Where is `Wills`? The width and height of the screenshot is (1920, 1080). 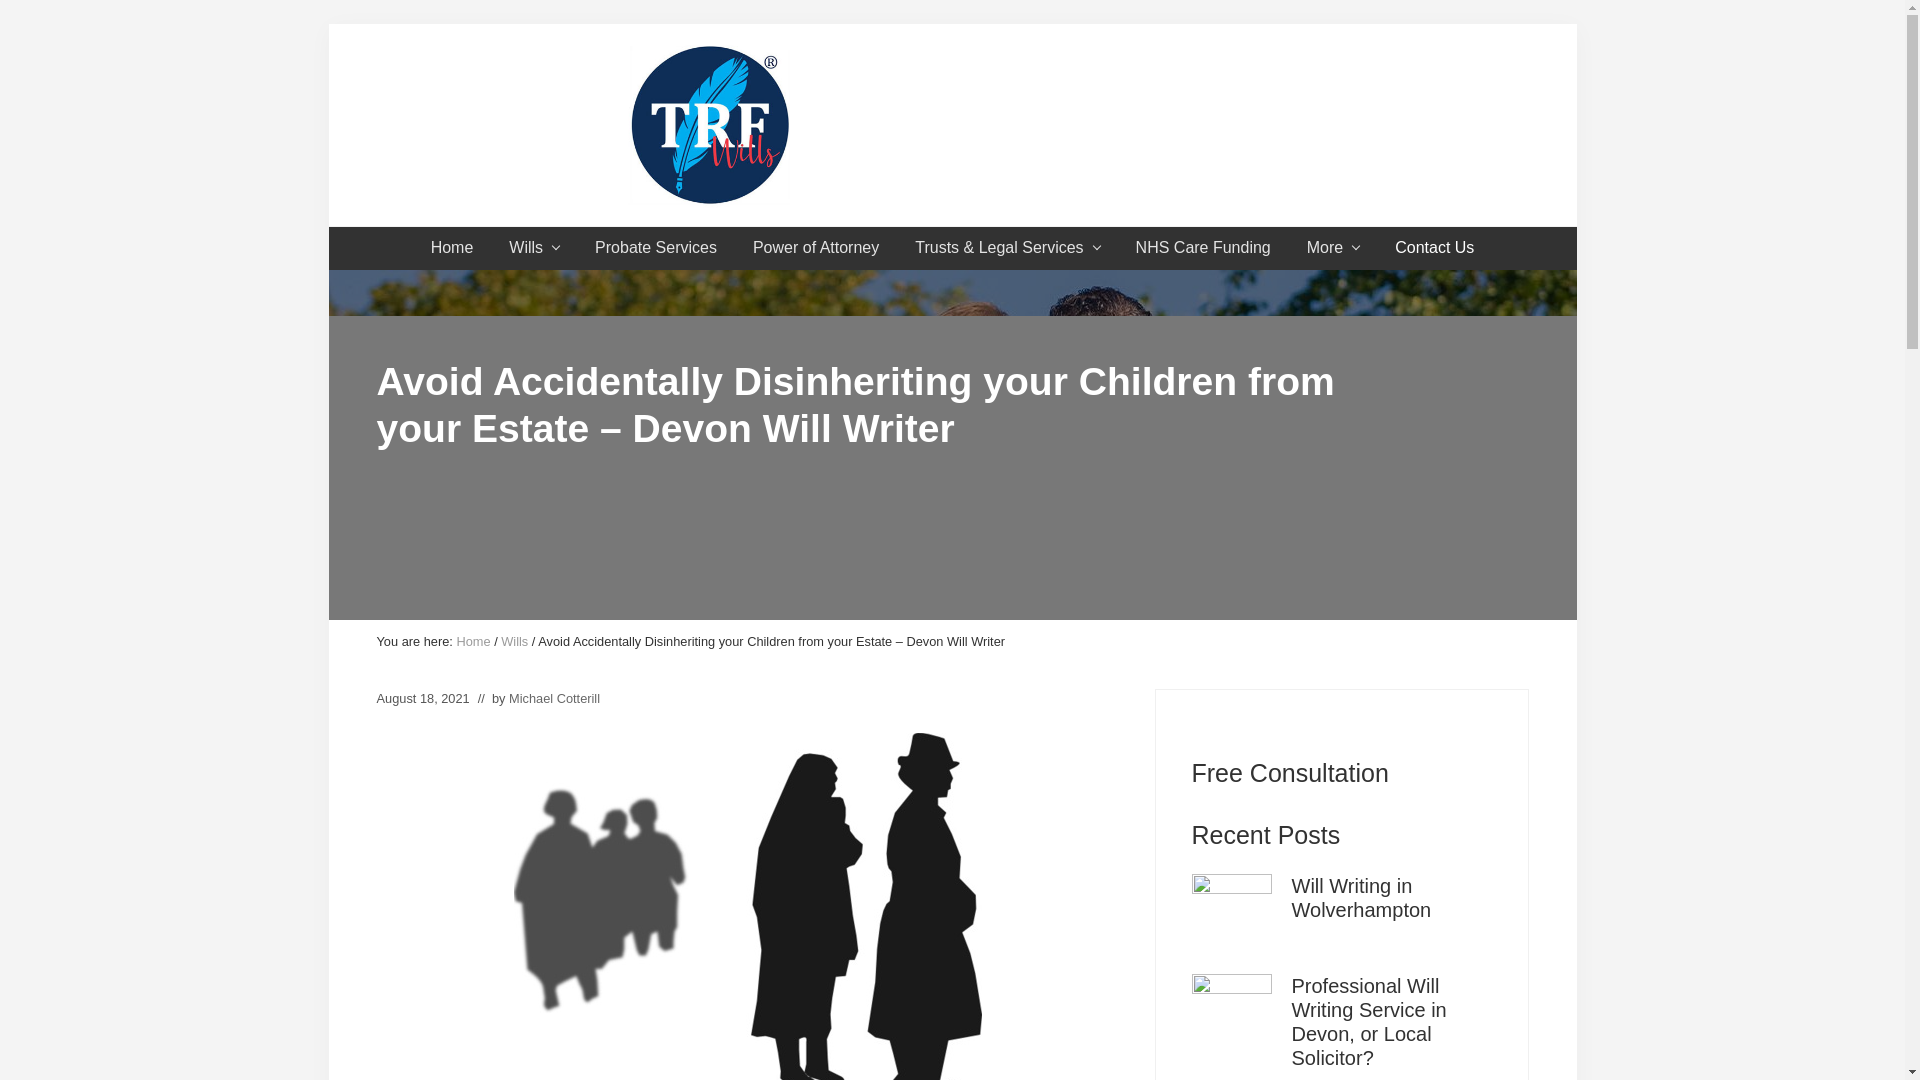 Wills is located at coordinates (534, 248).